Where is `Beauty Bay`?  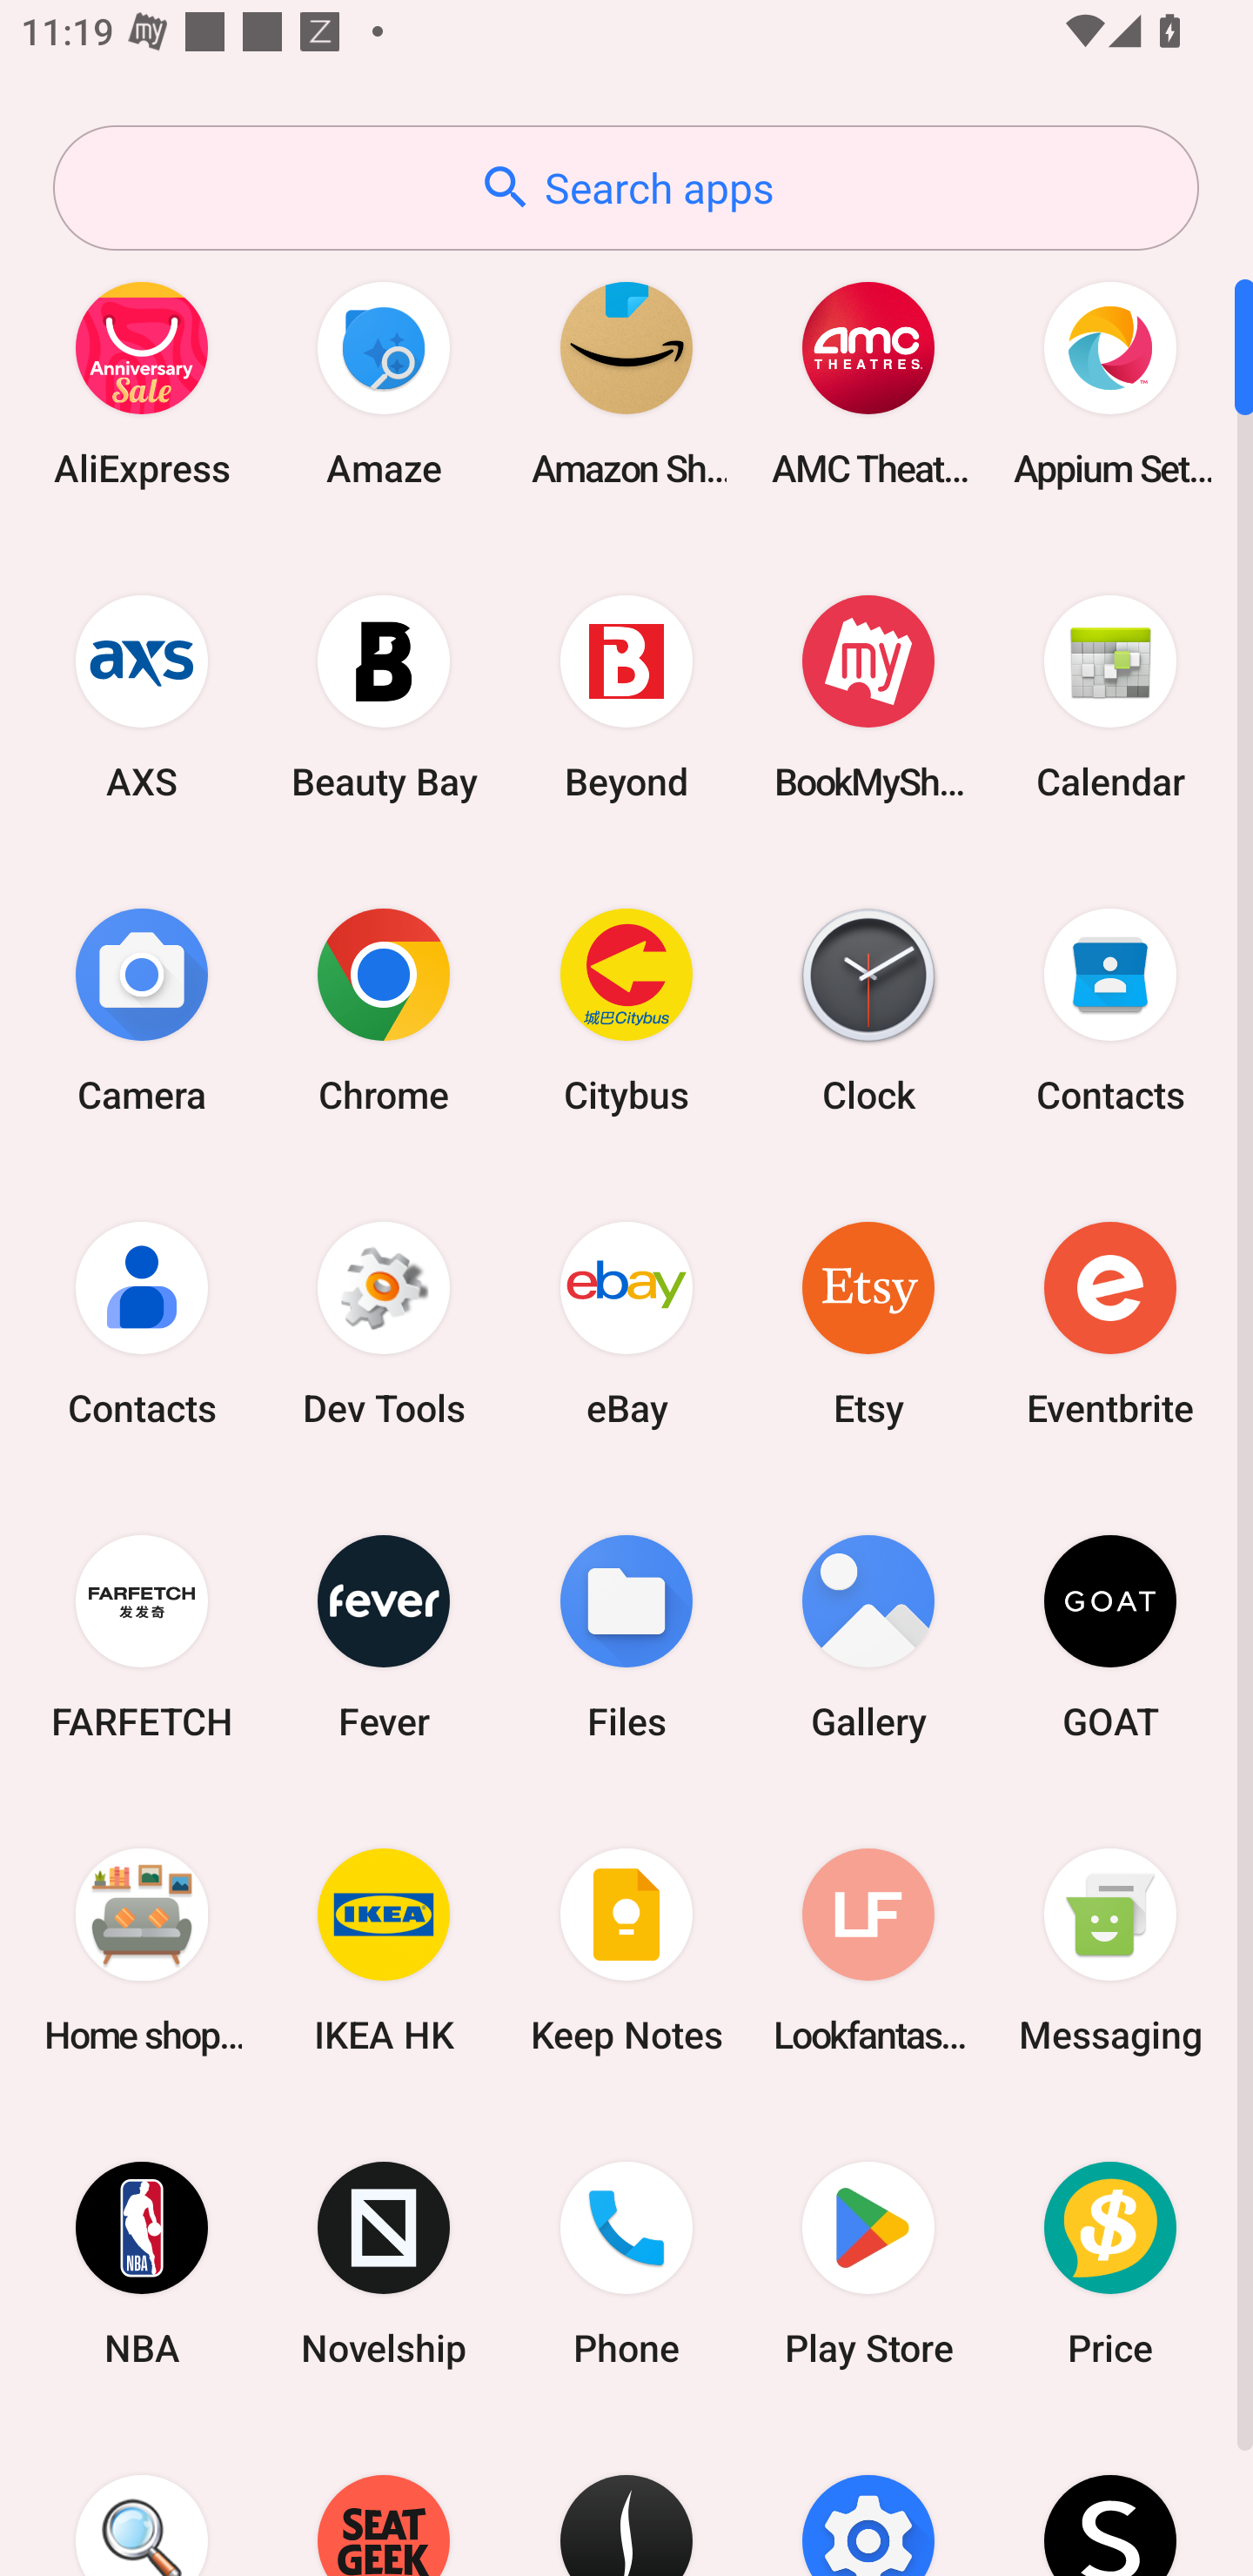 Beauty Bay is located at coordinates (384, 696).